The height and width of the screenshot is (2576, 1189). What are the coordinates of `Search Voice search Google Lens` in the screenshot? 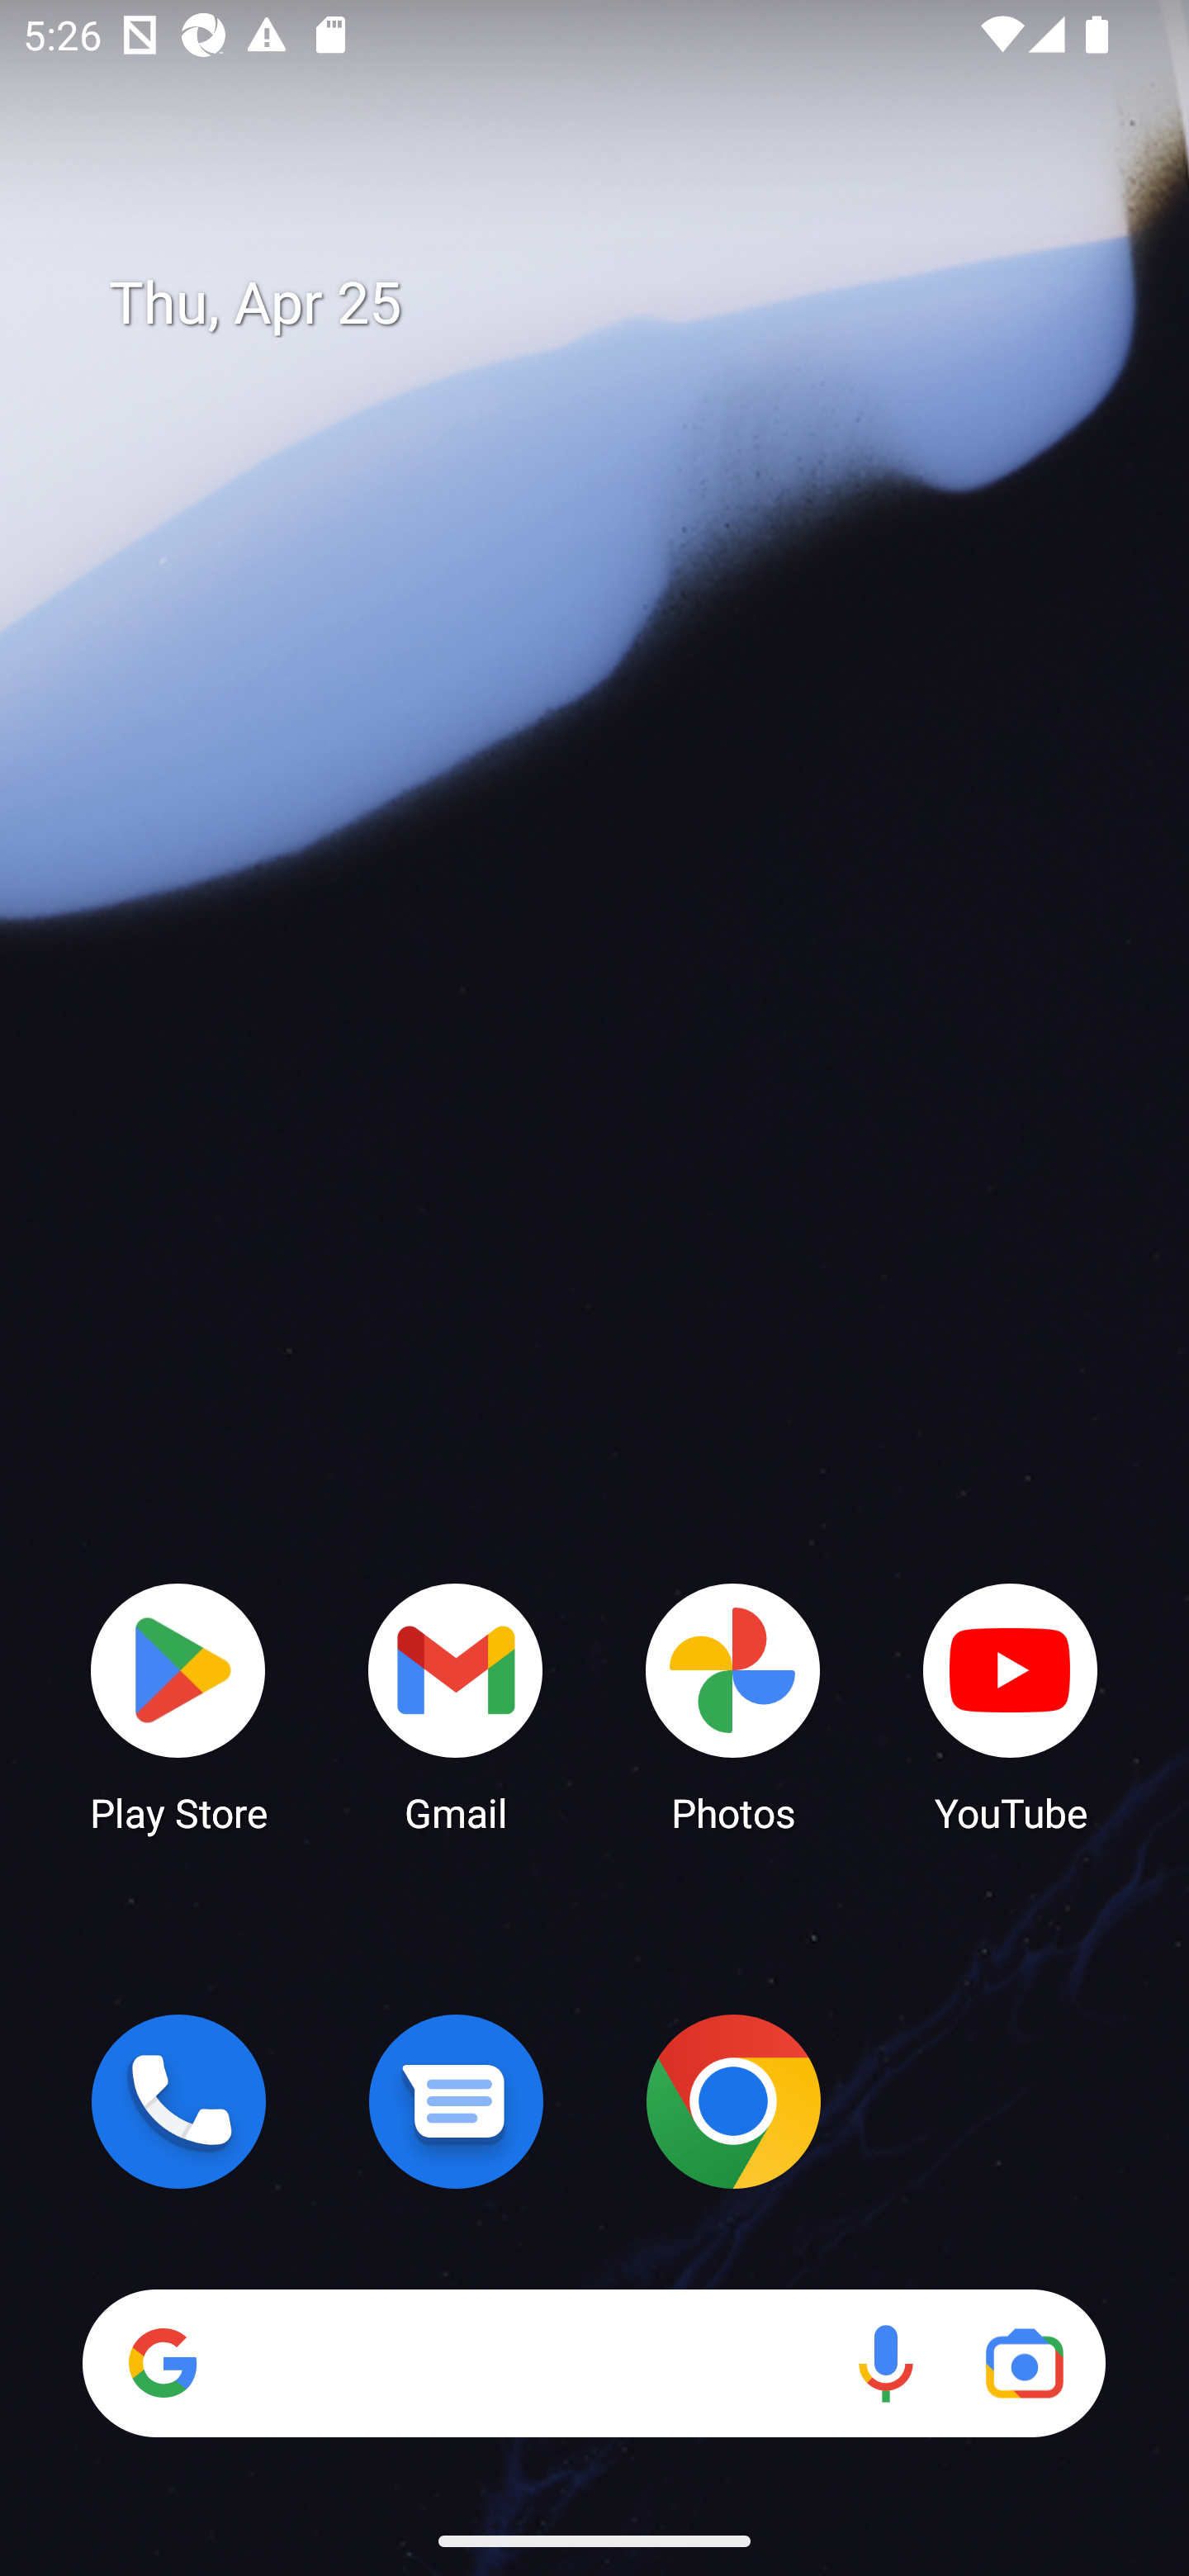 It's located at (594, 2363).